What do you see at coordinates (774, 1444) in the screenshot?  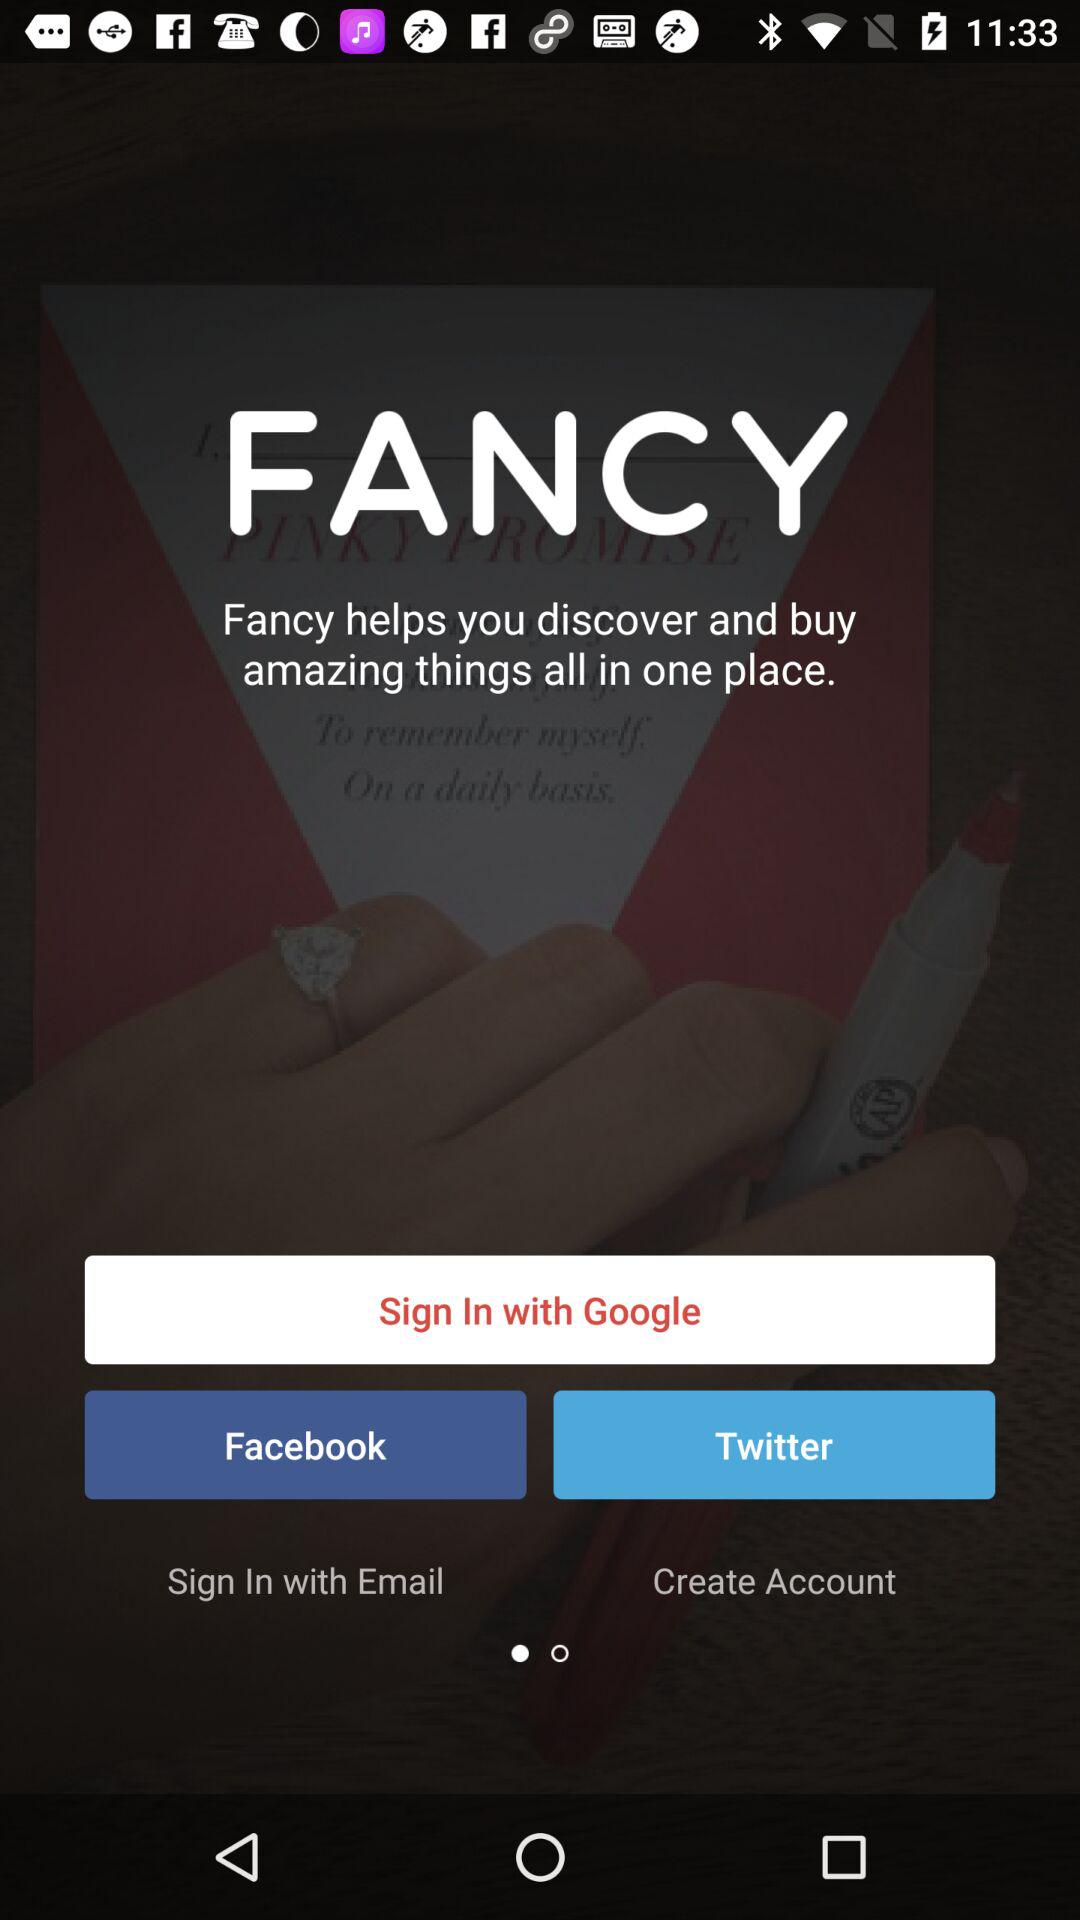 I see `turn off twitter item` at bounding box center [774, 1444].